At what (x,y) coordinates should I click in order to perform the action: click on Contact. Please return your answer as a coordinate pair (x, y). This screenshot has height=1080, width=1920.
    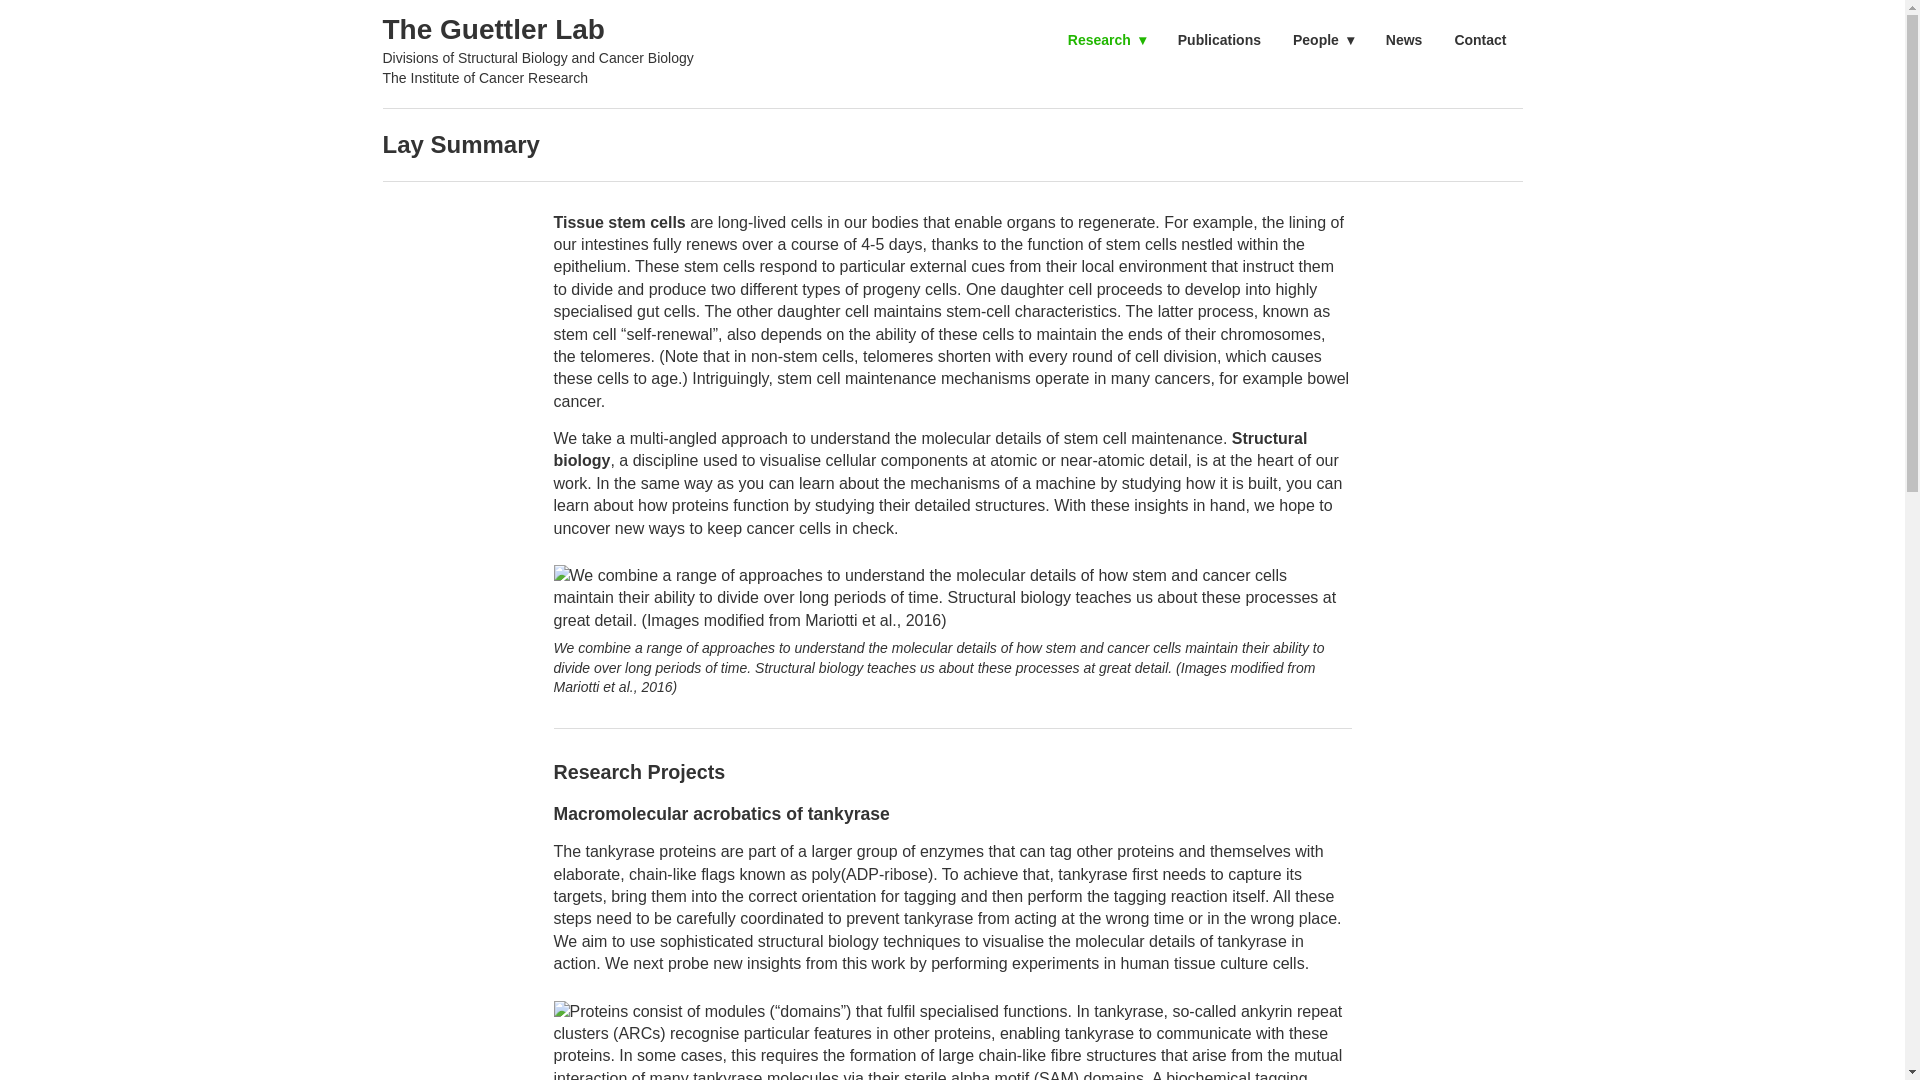
    Looking at the image, I should click on (1480, 40).